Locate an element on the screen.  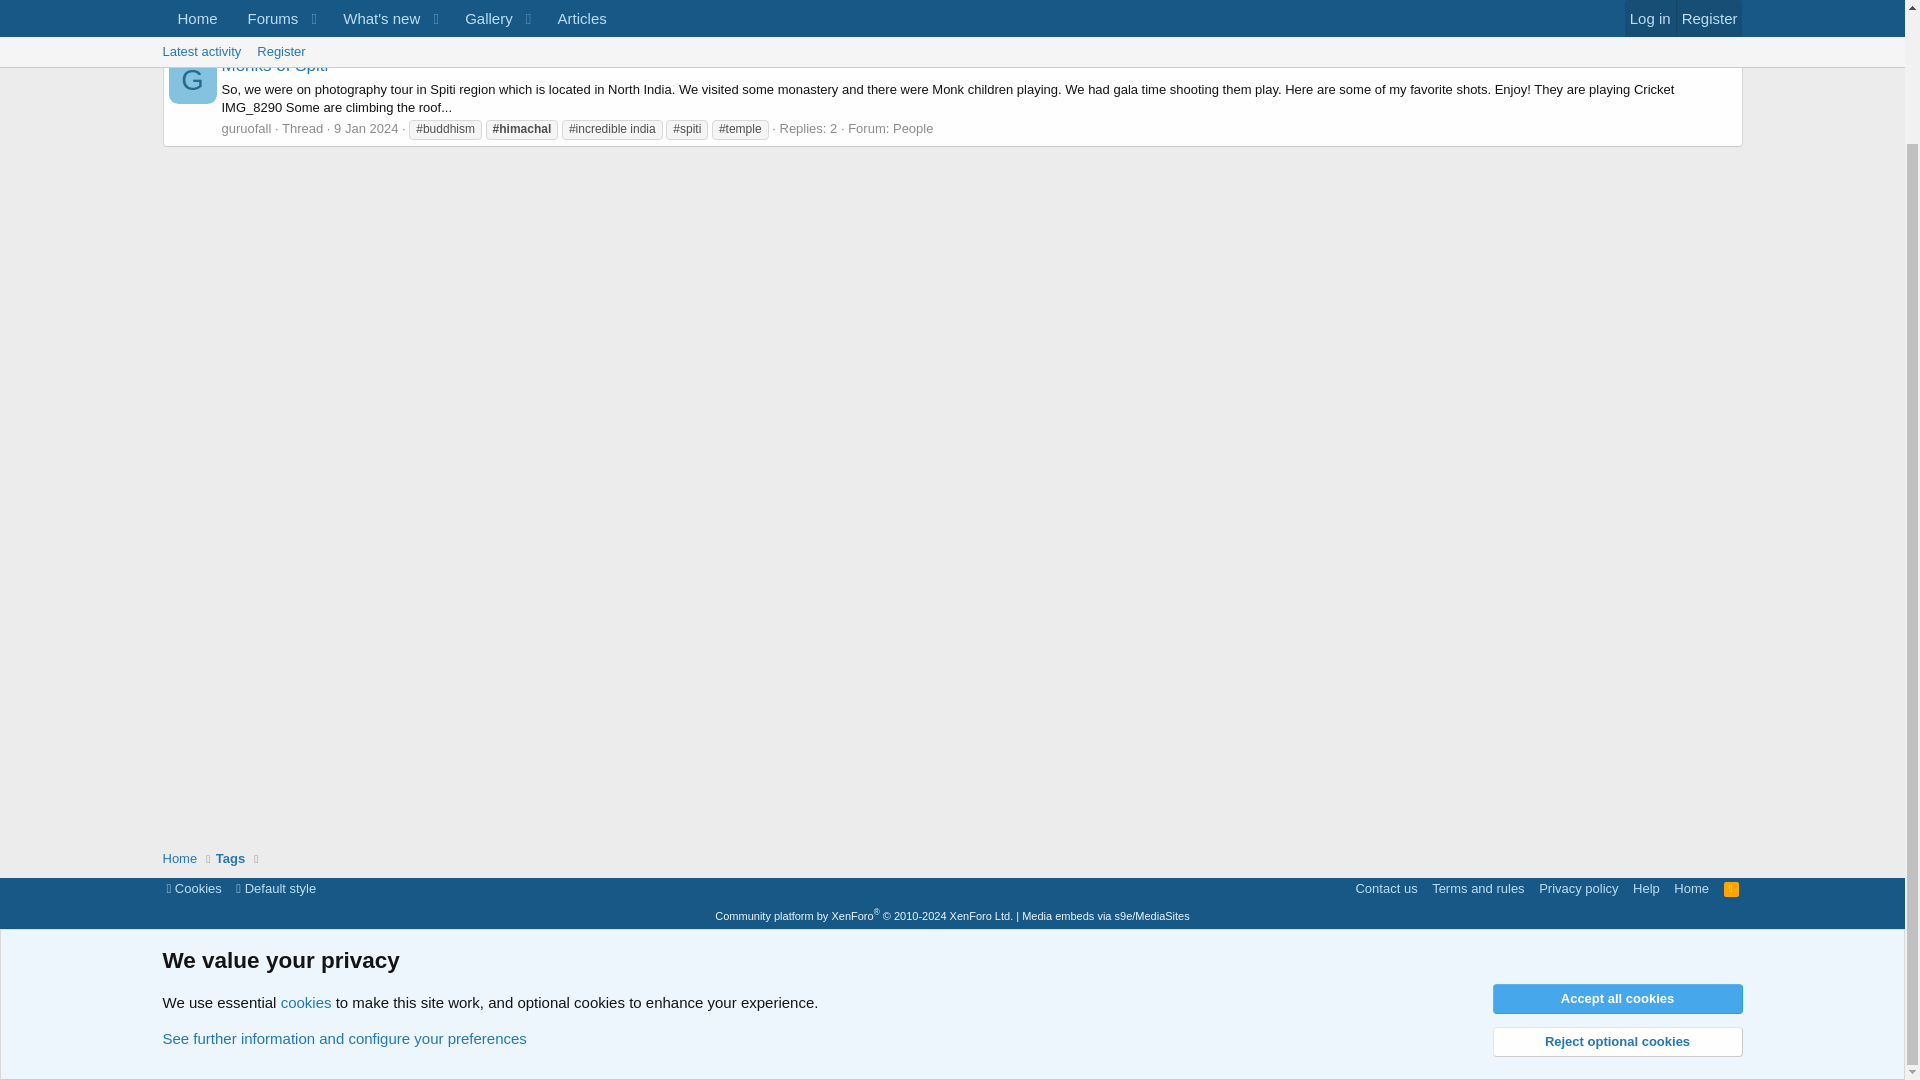
Contact us is located at coordinates (192, 888).